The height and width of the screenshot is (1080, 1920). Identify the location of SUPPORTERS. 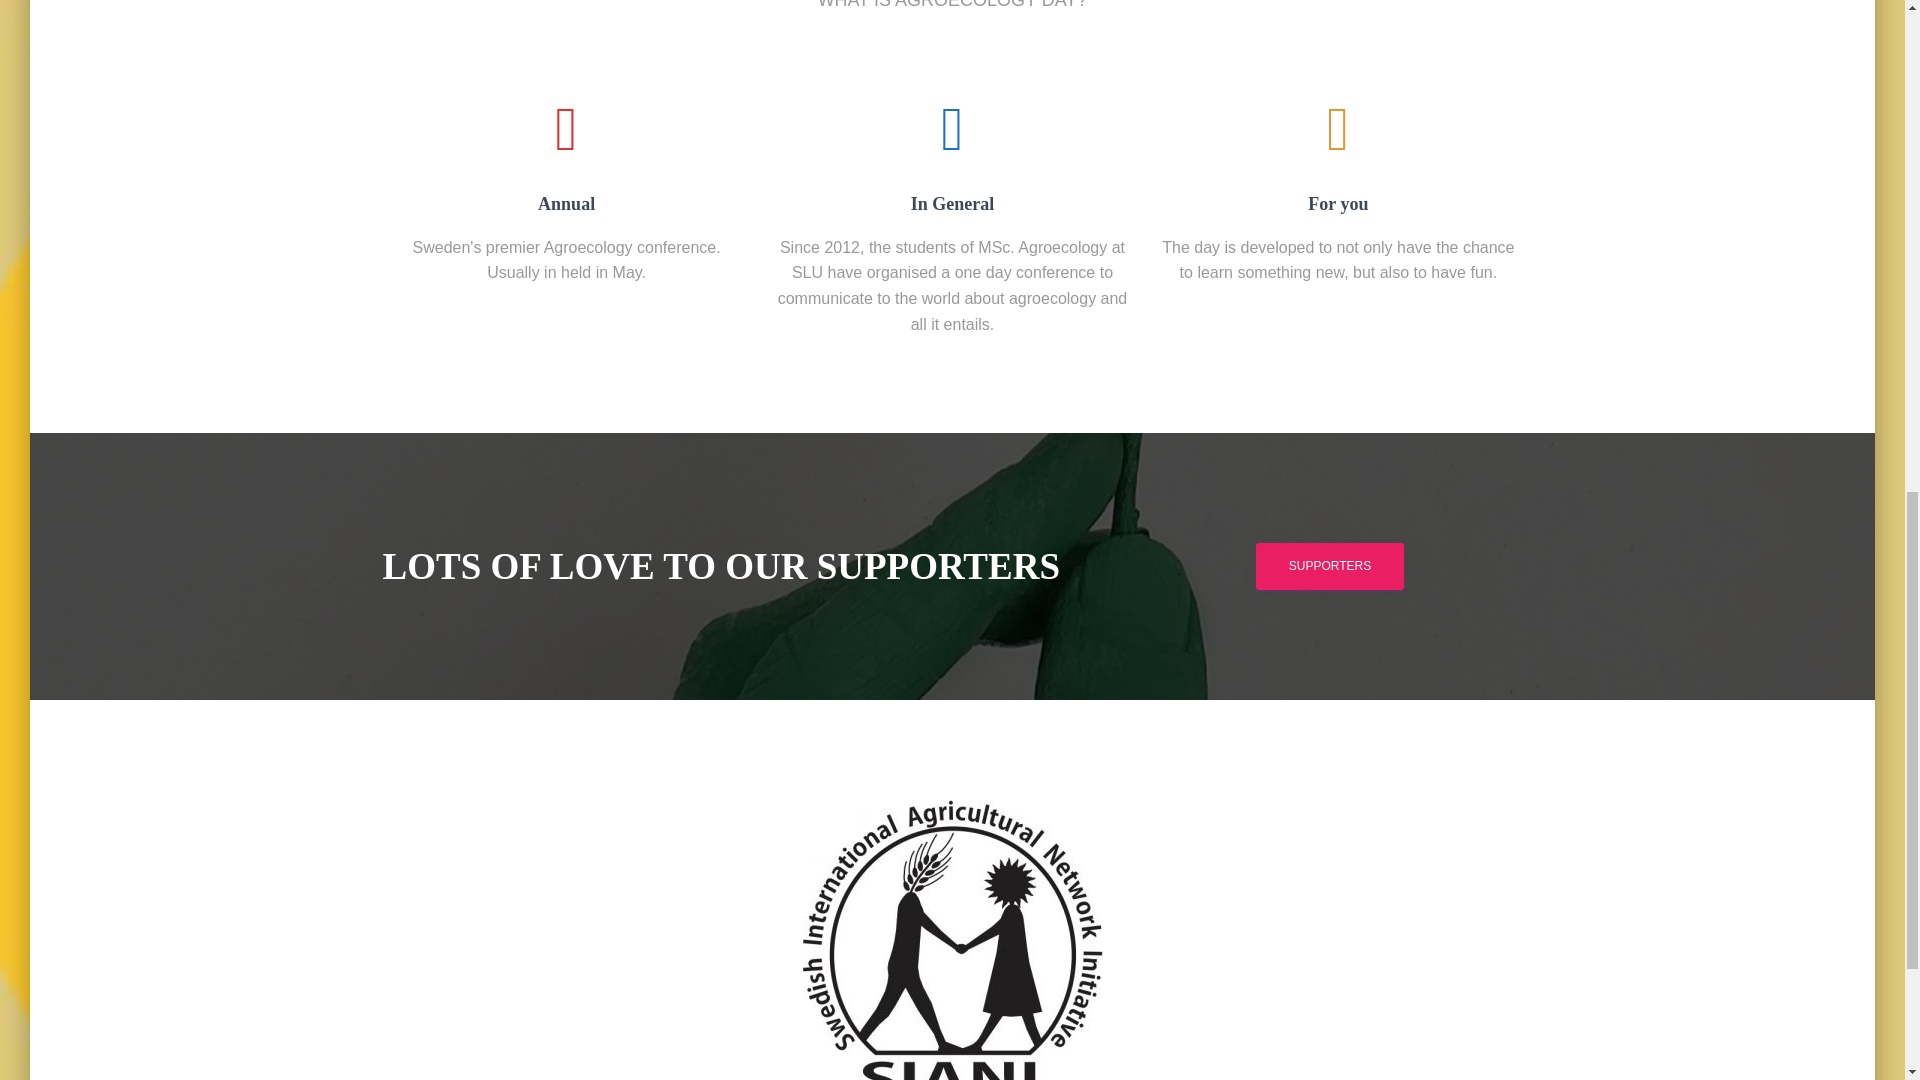
(1329, 566).